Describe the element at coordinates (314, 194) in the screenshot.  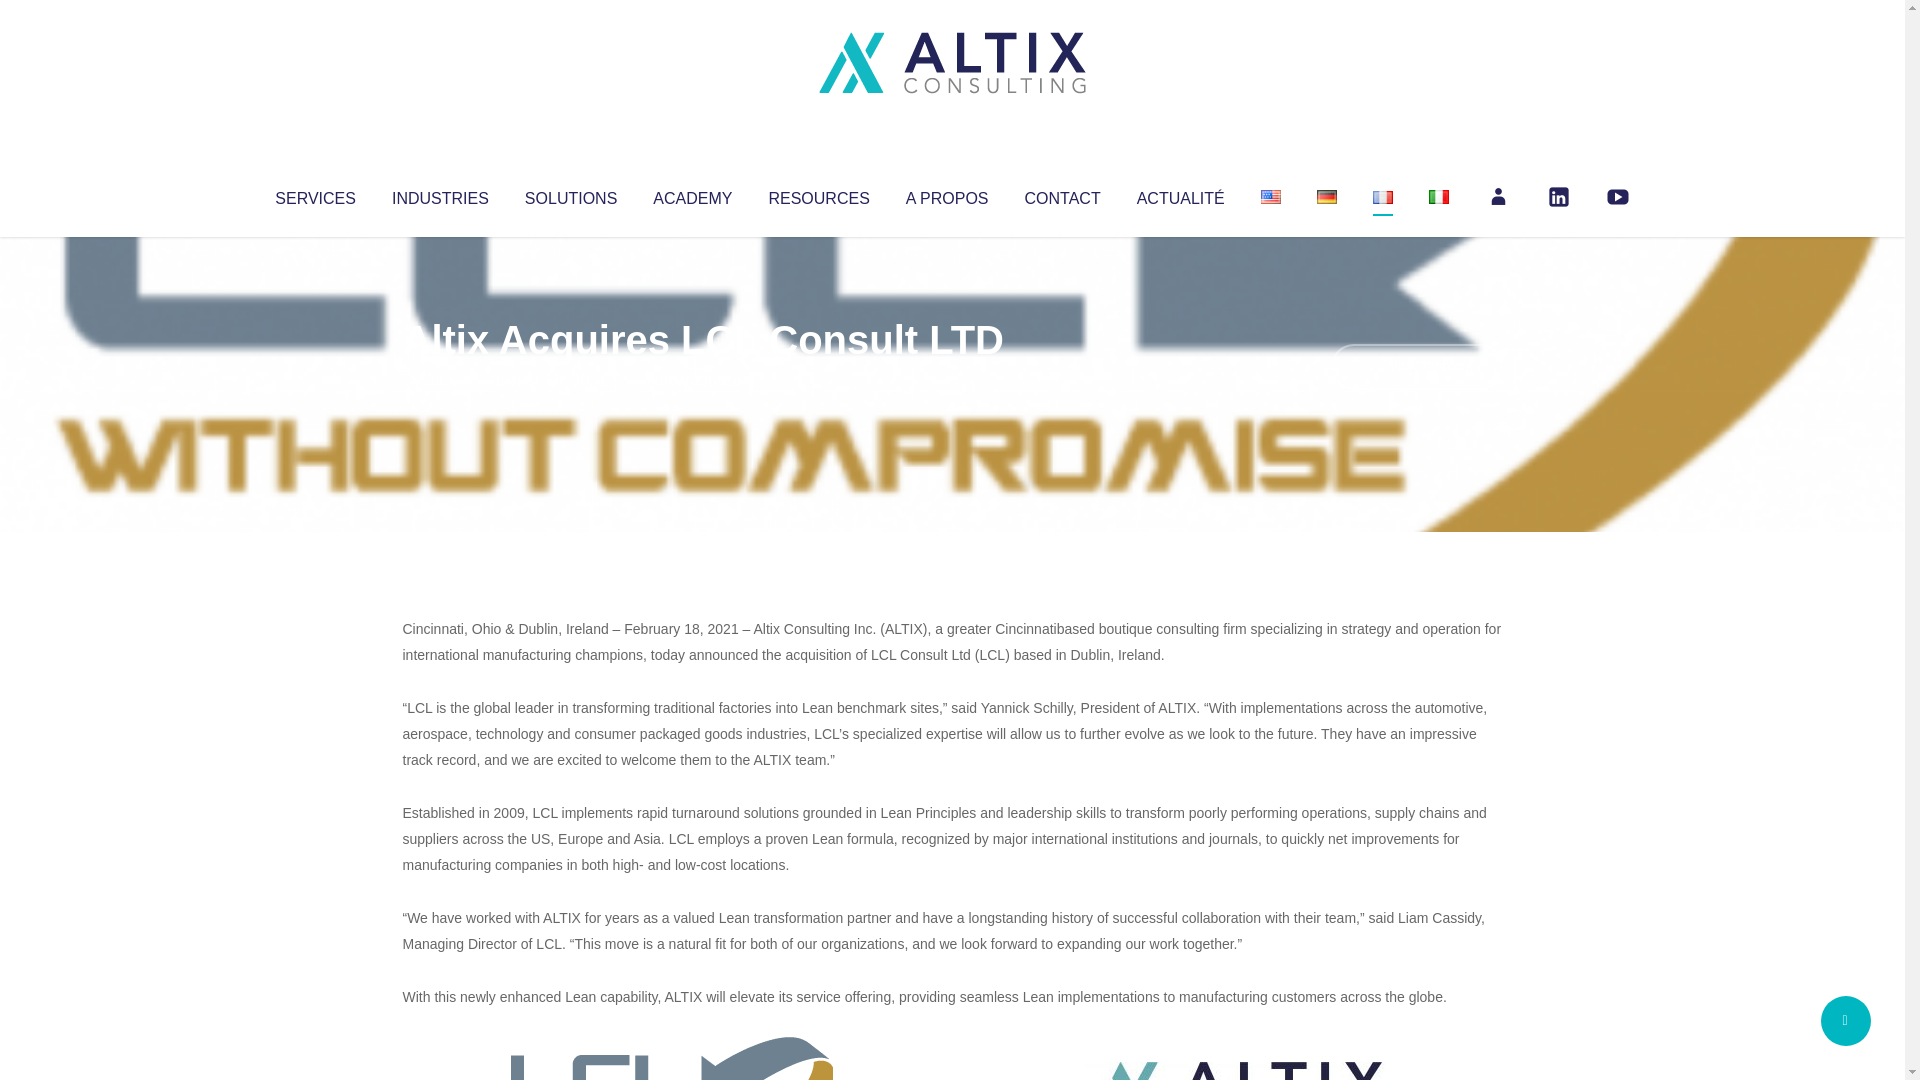
I see `SERVICES` at that location.